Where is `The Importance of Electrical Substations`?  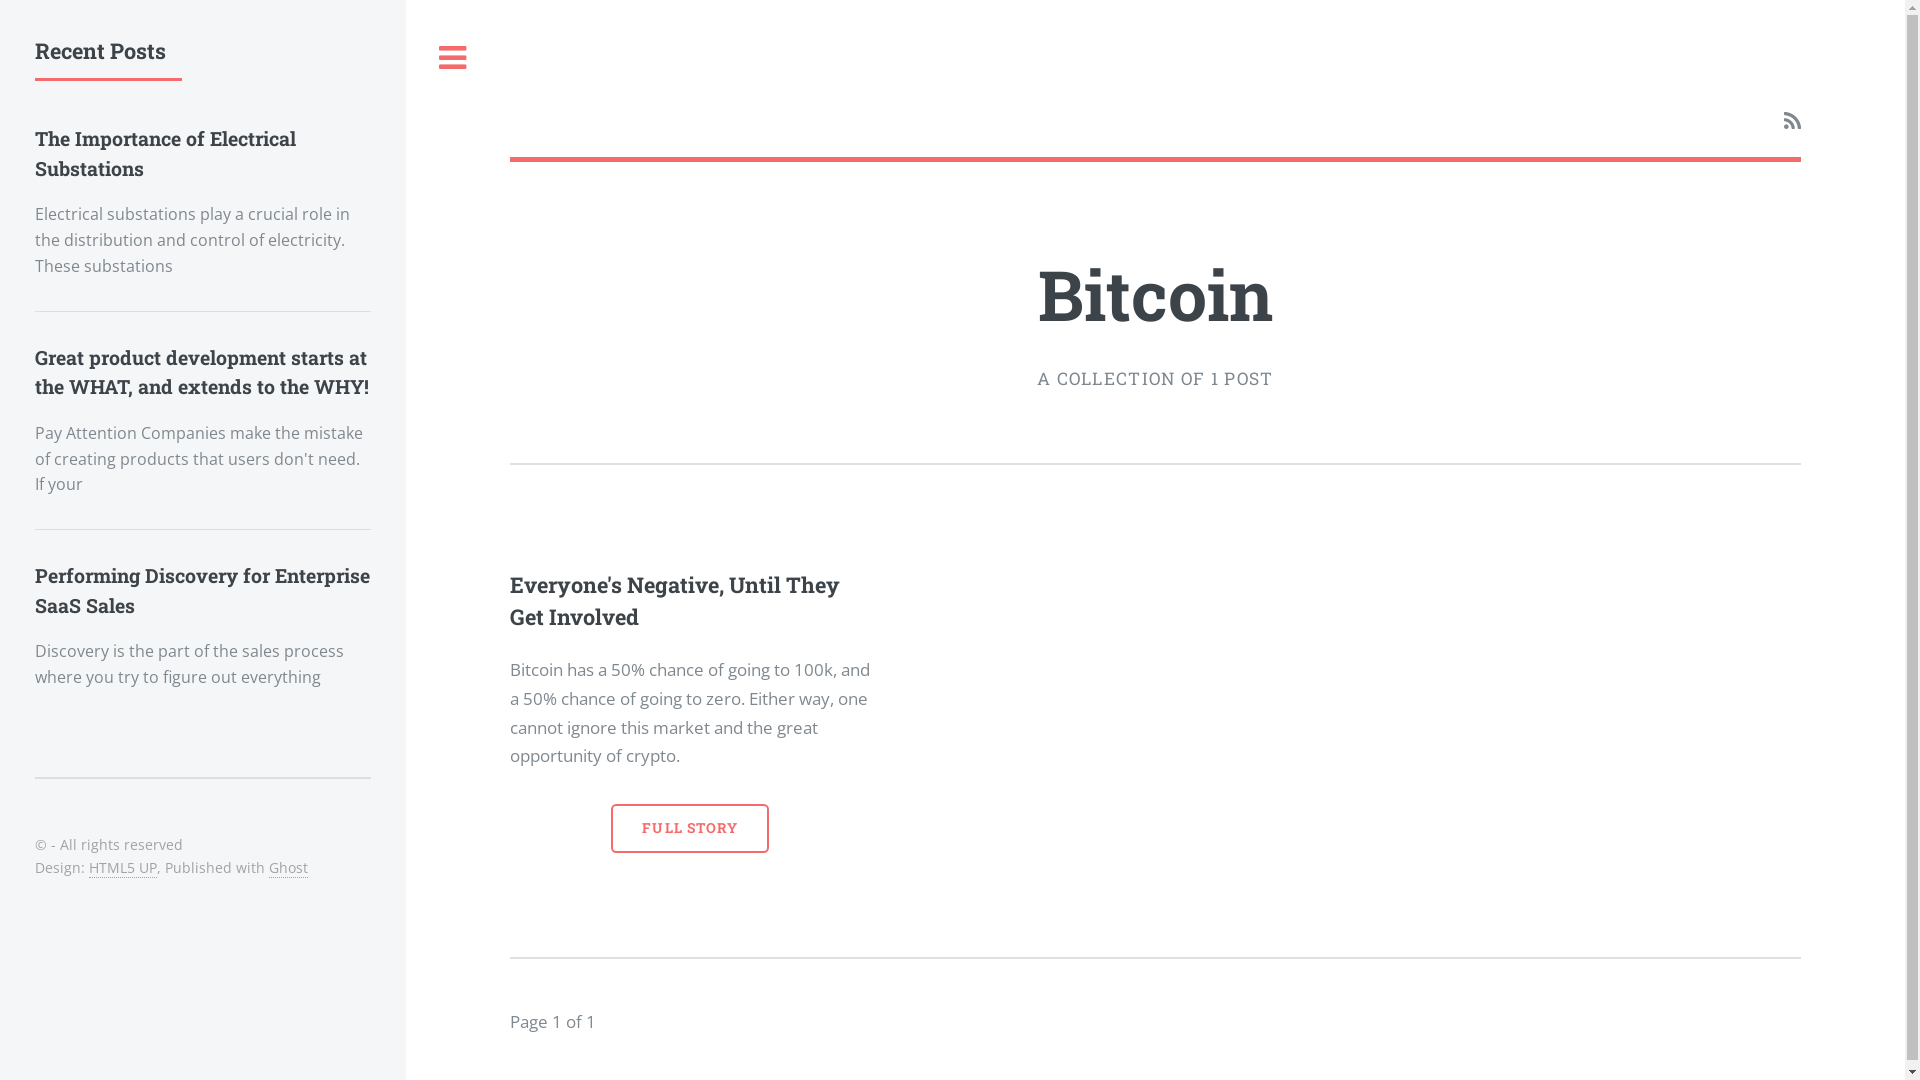
The Importance of Electrical Substations is located at coordinates (166, 153).